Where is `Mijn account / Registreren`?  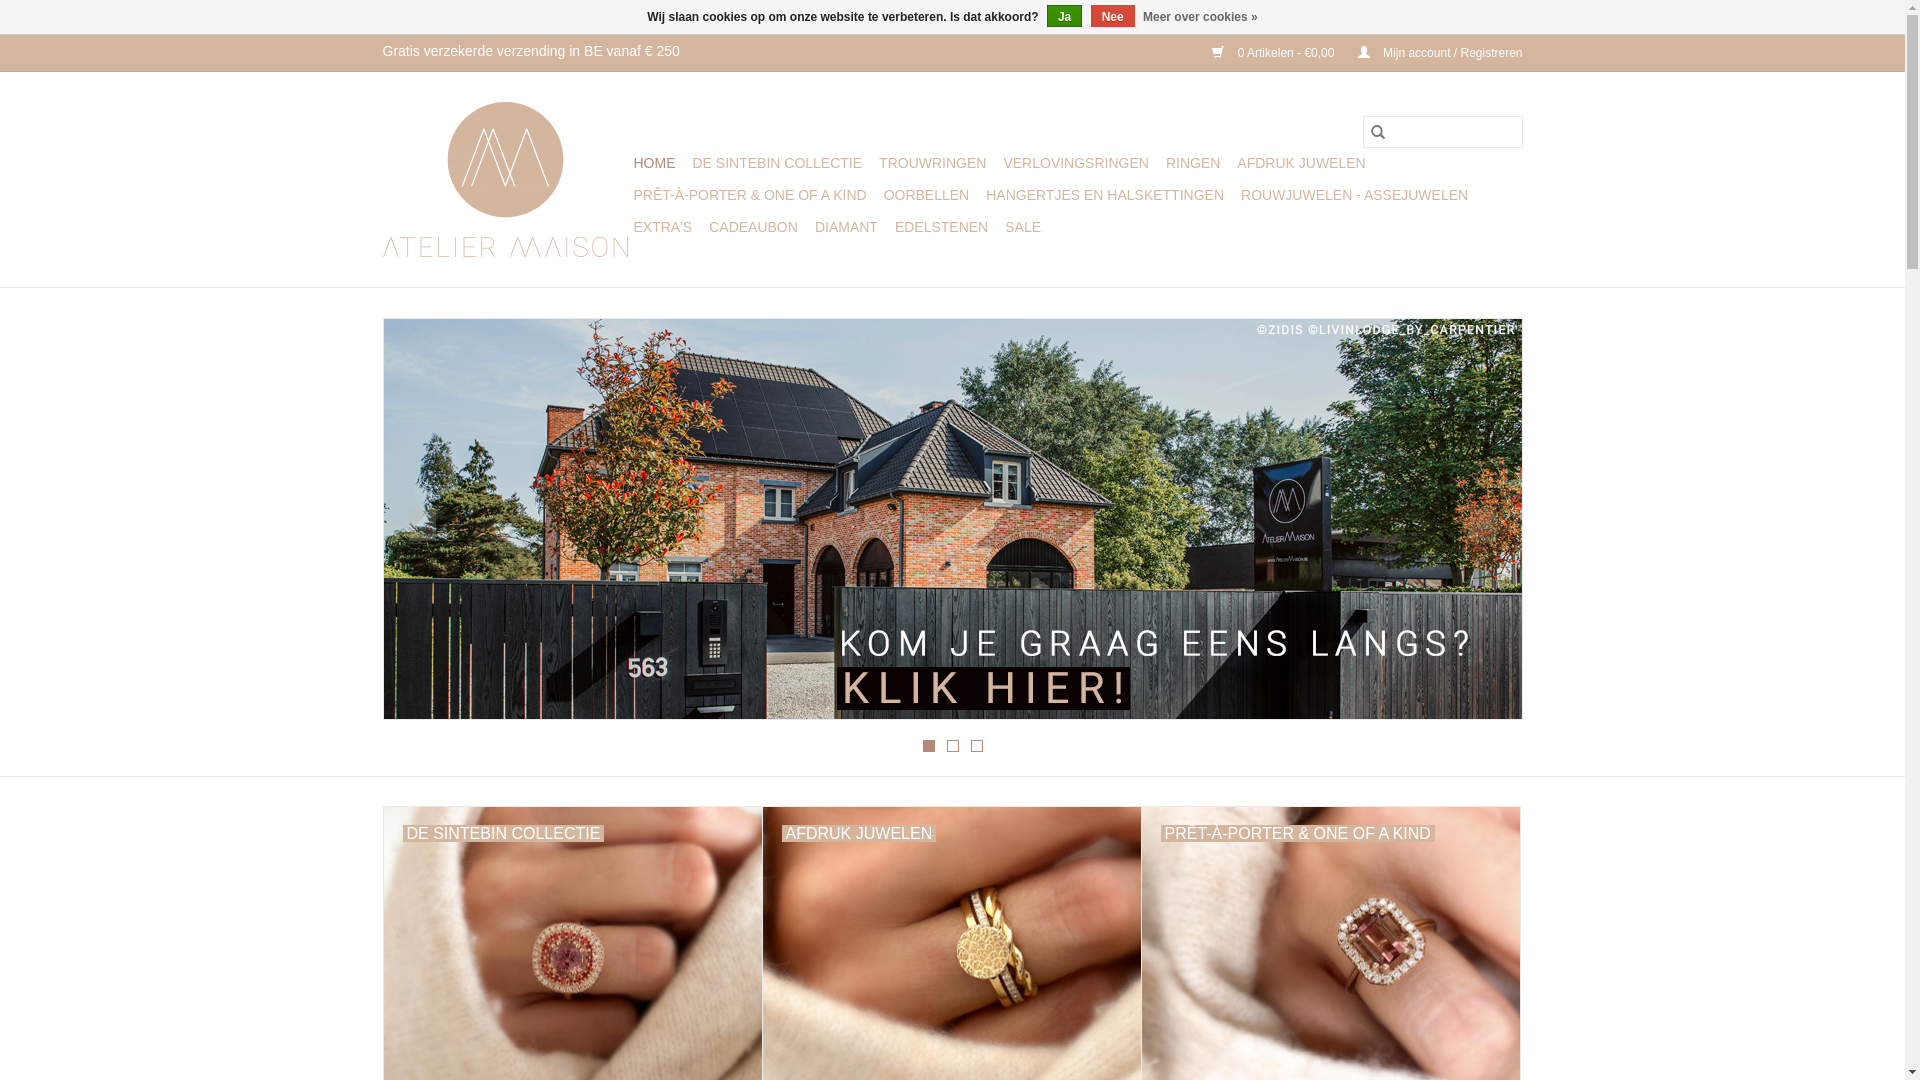 Mijn account / Registreren is located at coordinates (1430, 53).